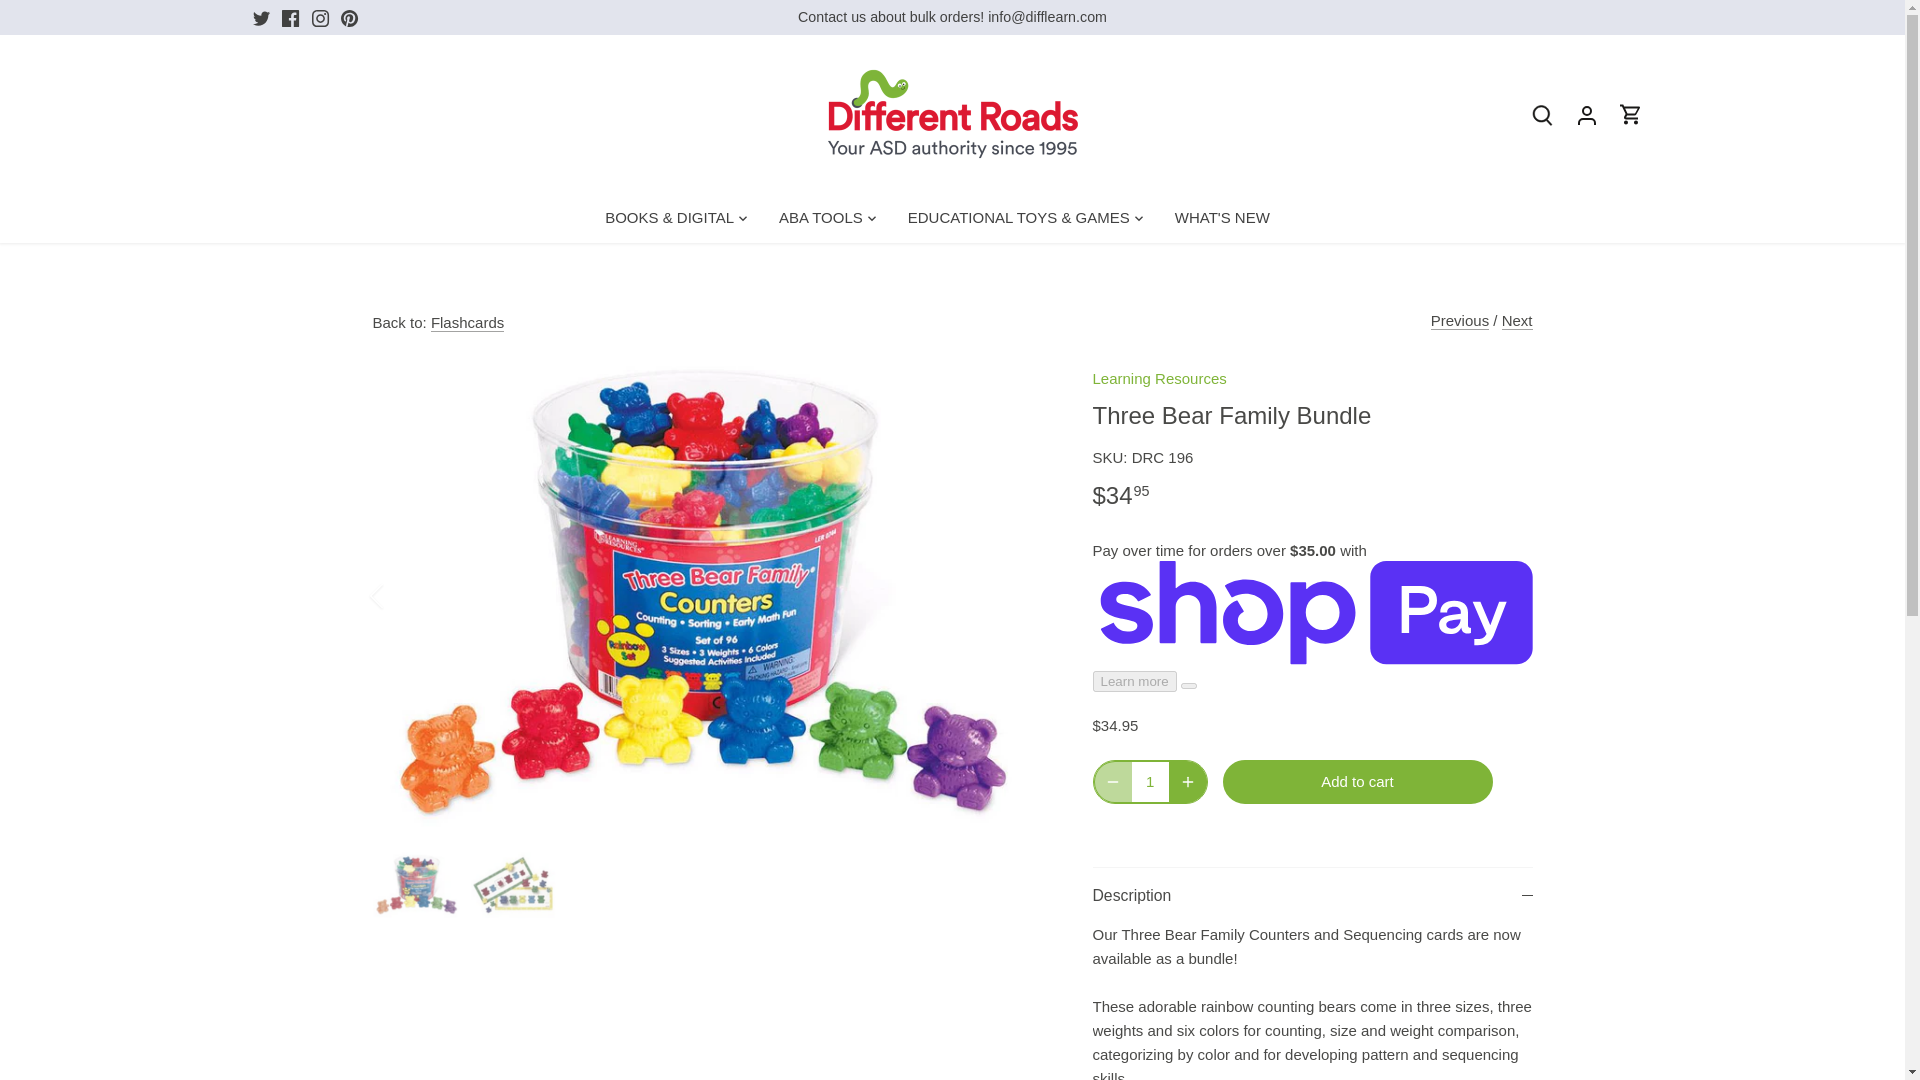 The image size is (1920, 1080). What do you see at coordinates (290, 18) in the screenshot?
I see `Facebook` at bounding box center [290, 18].